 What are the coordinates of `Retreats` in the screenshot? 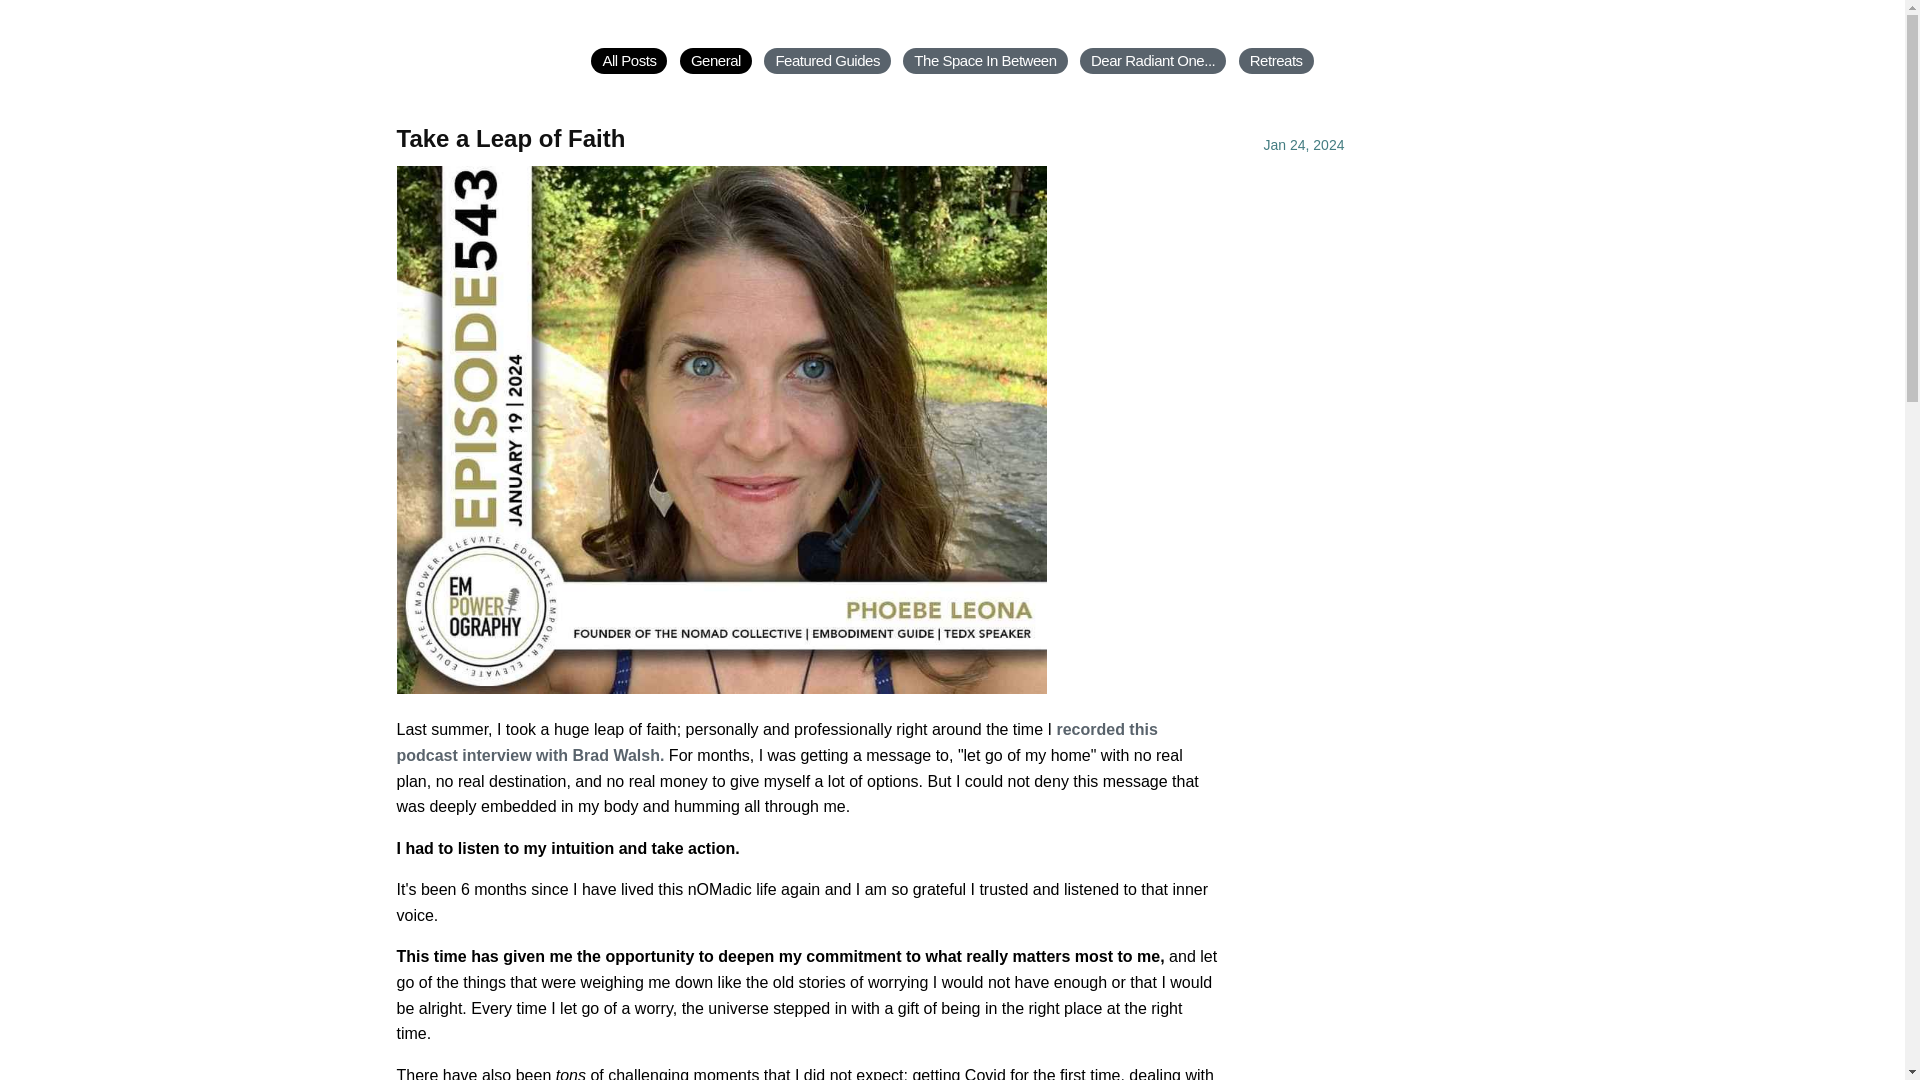 It's located at (1276, 60).